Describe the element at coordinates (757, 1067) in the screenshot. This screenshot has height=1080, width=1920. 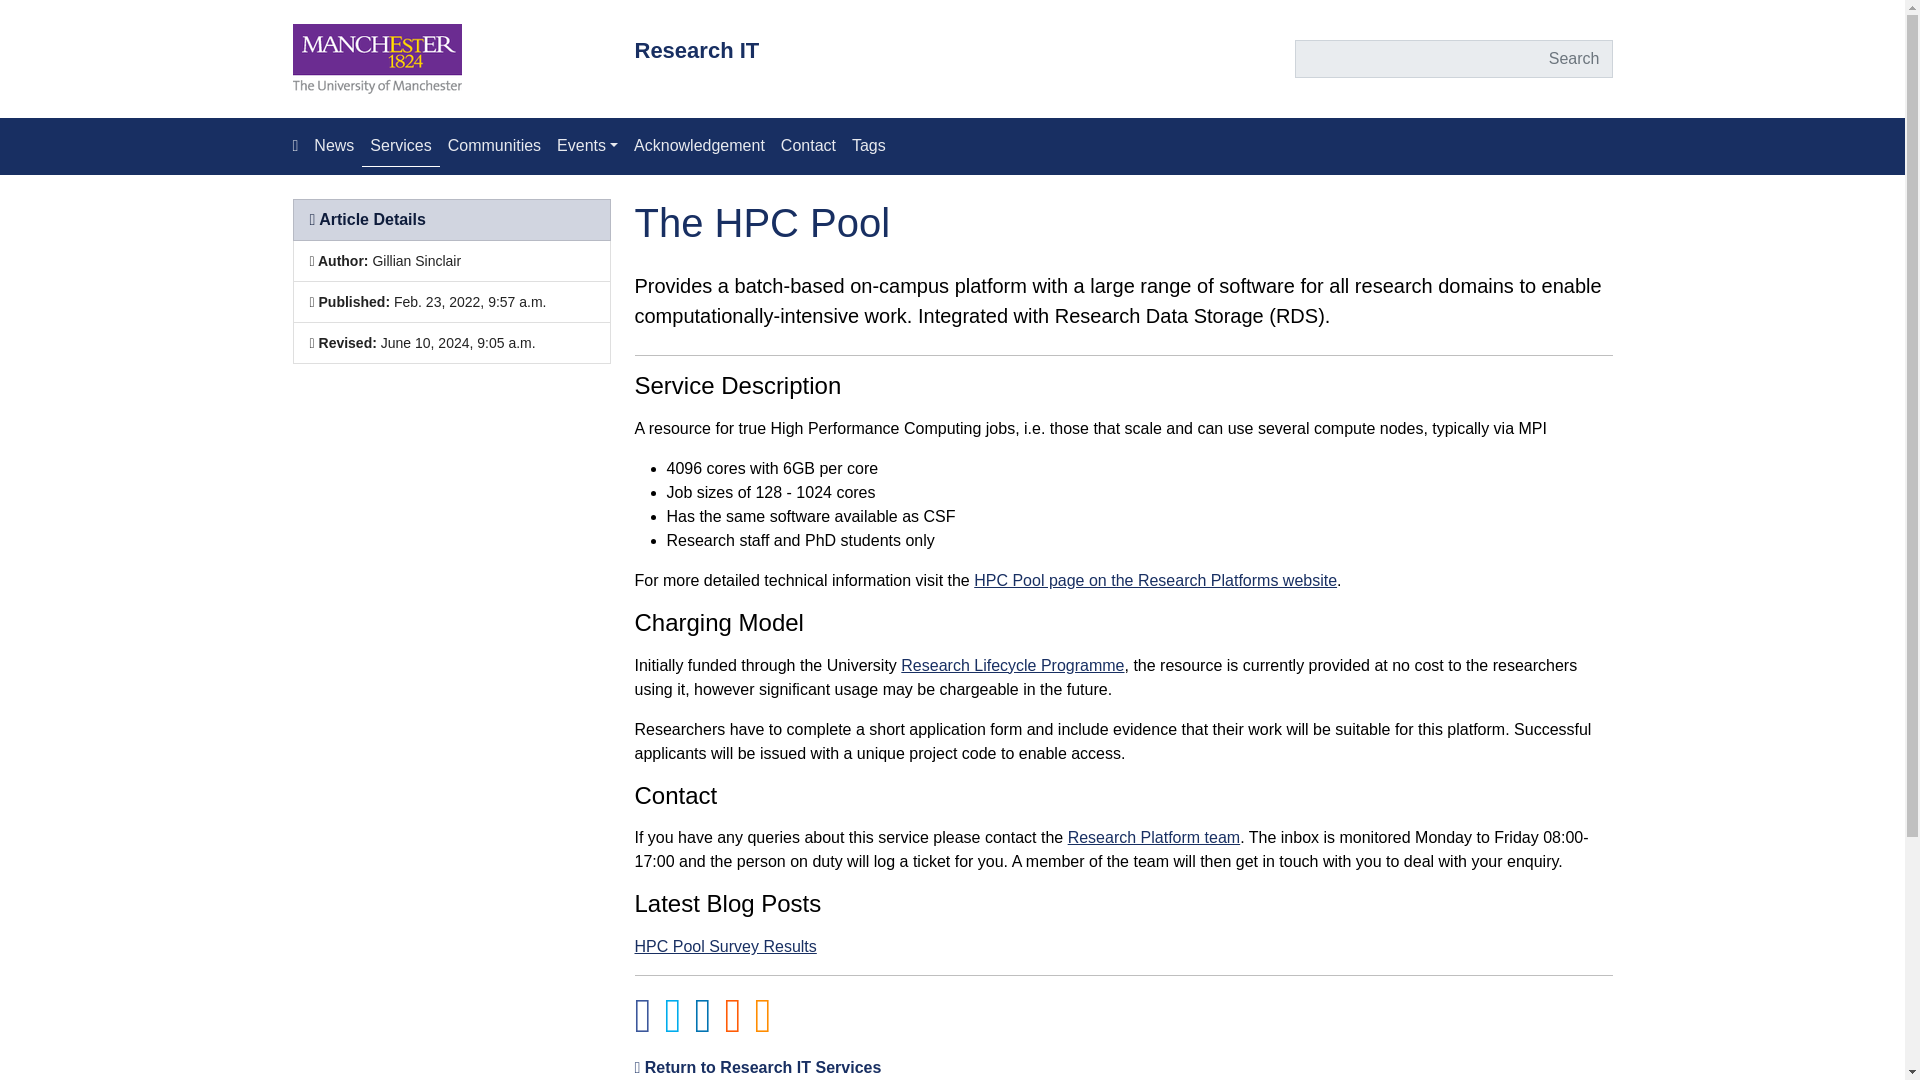
I see `Return to Research IT Services` at that location.